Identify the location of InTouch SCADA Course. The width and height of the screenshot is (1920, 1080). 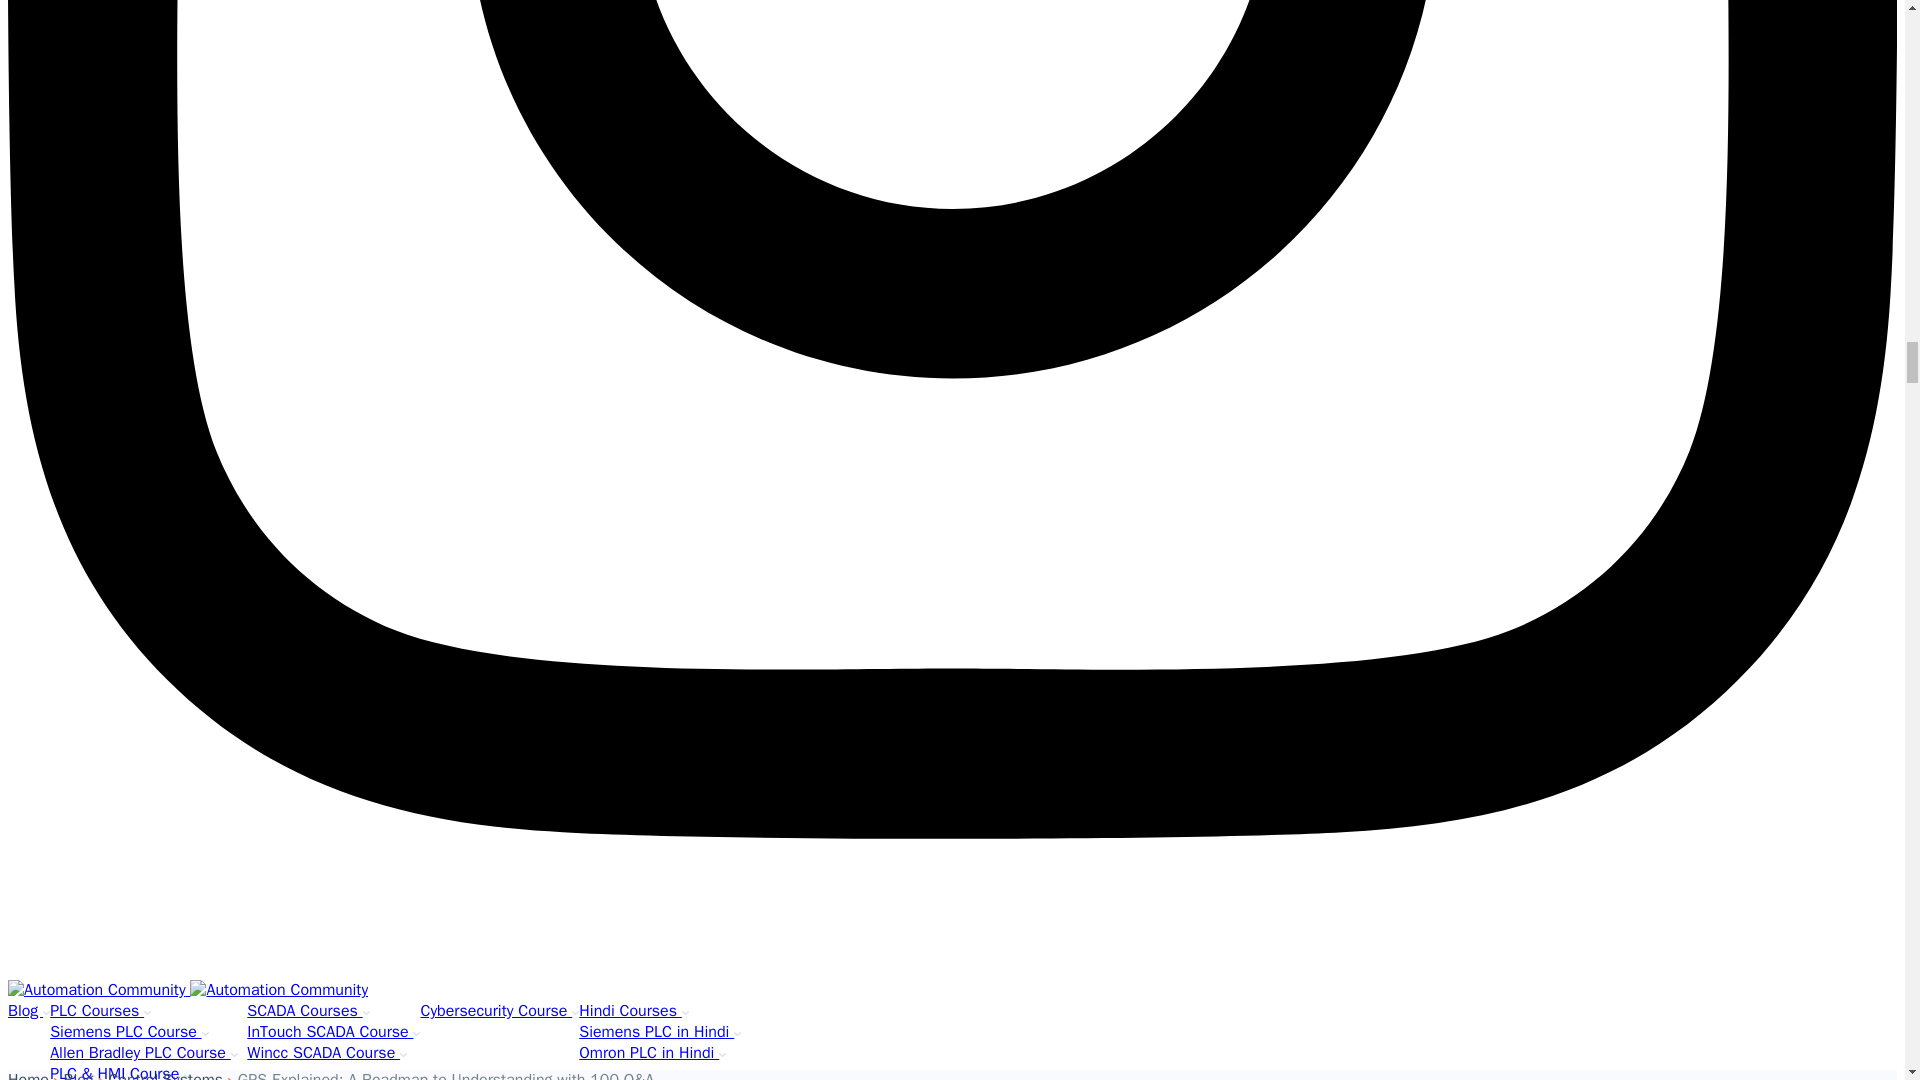
(334, 1032).